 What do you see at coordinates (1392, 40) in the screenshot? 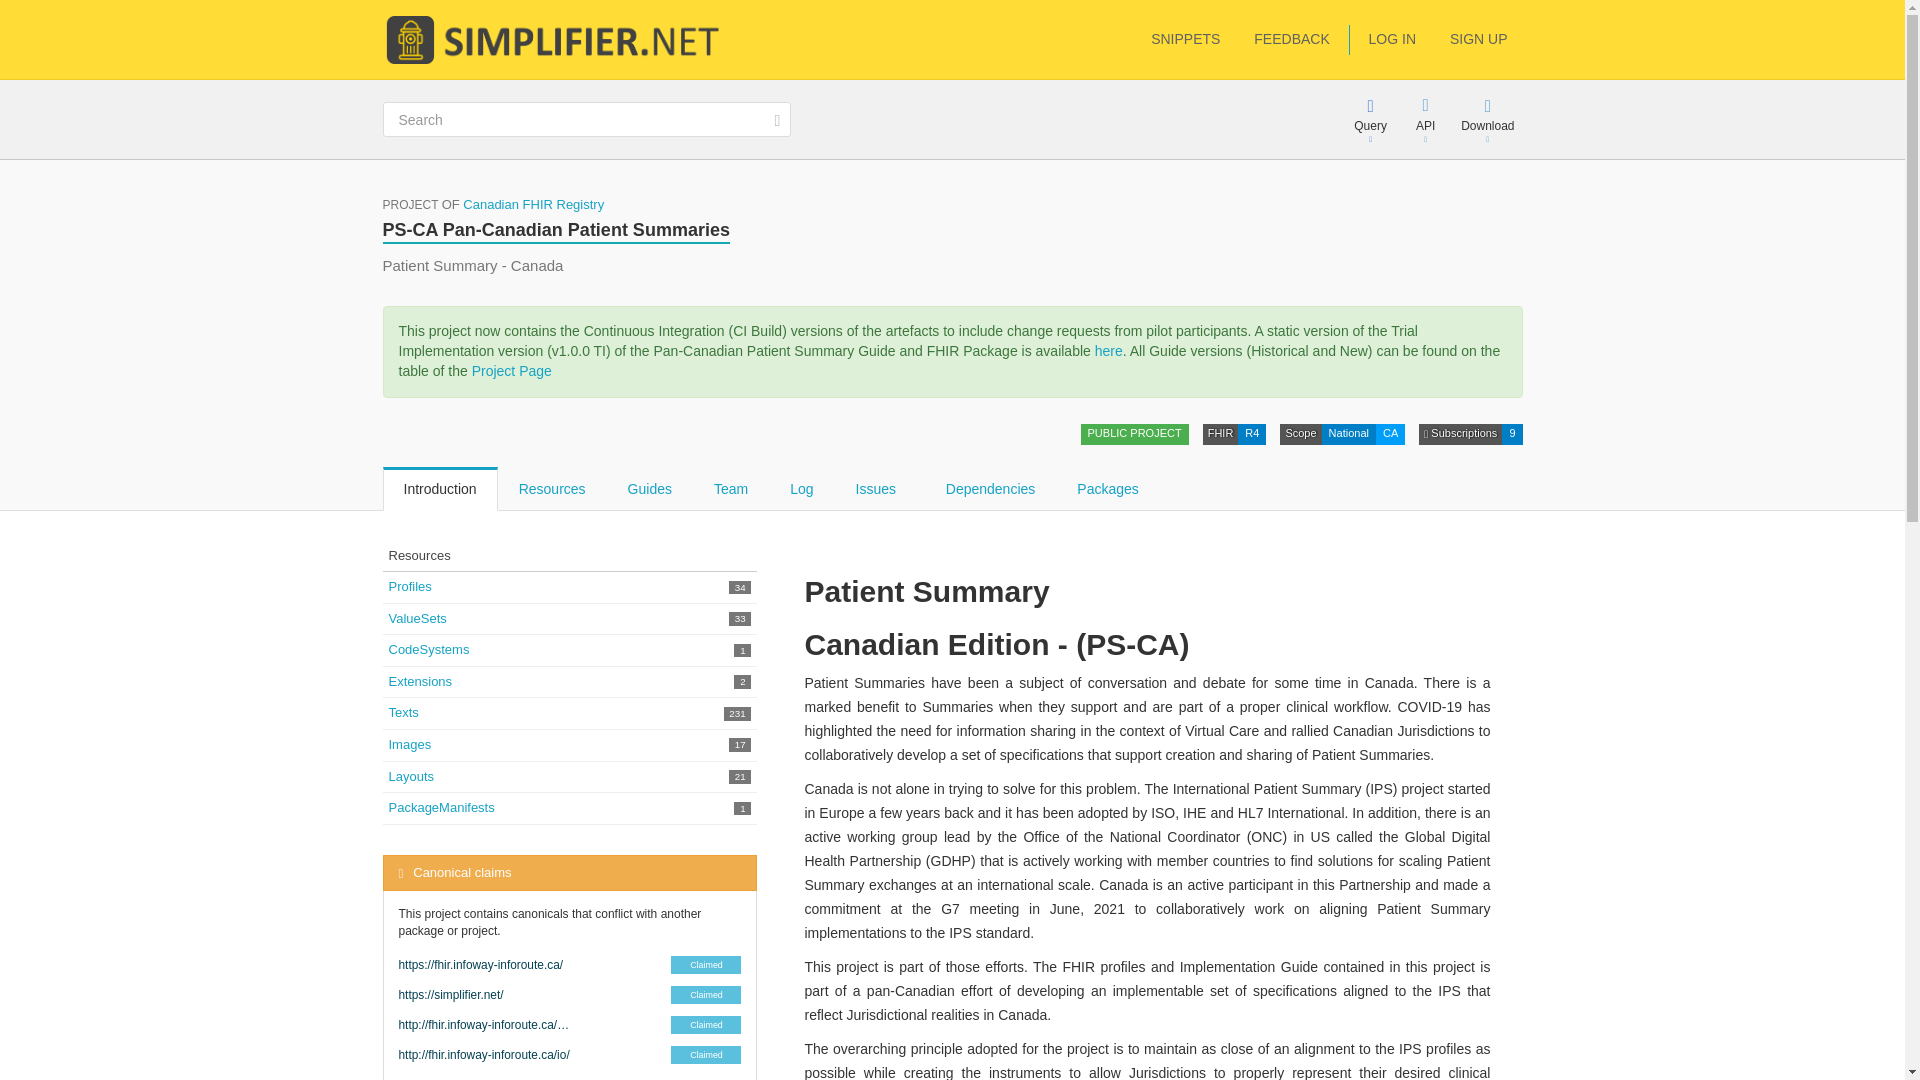
I see `LOG IN` at bounding box center [1392, 40].